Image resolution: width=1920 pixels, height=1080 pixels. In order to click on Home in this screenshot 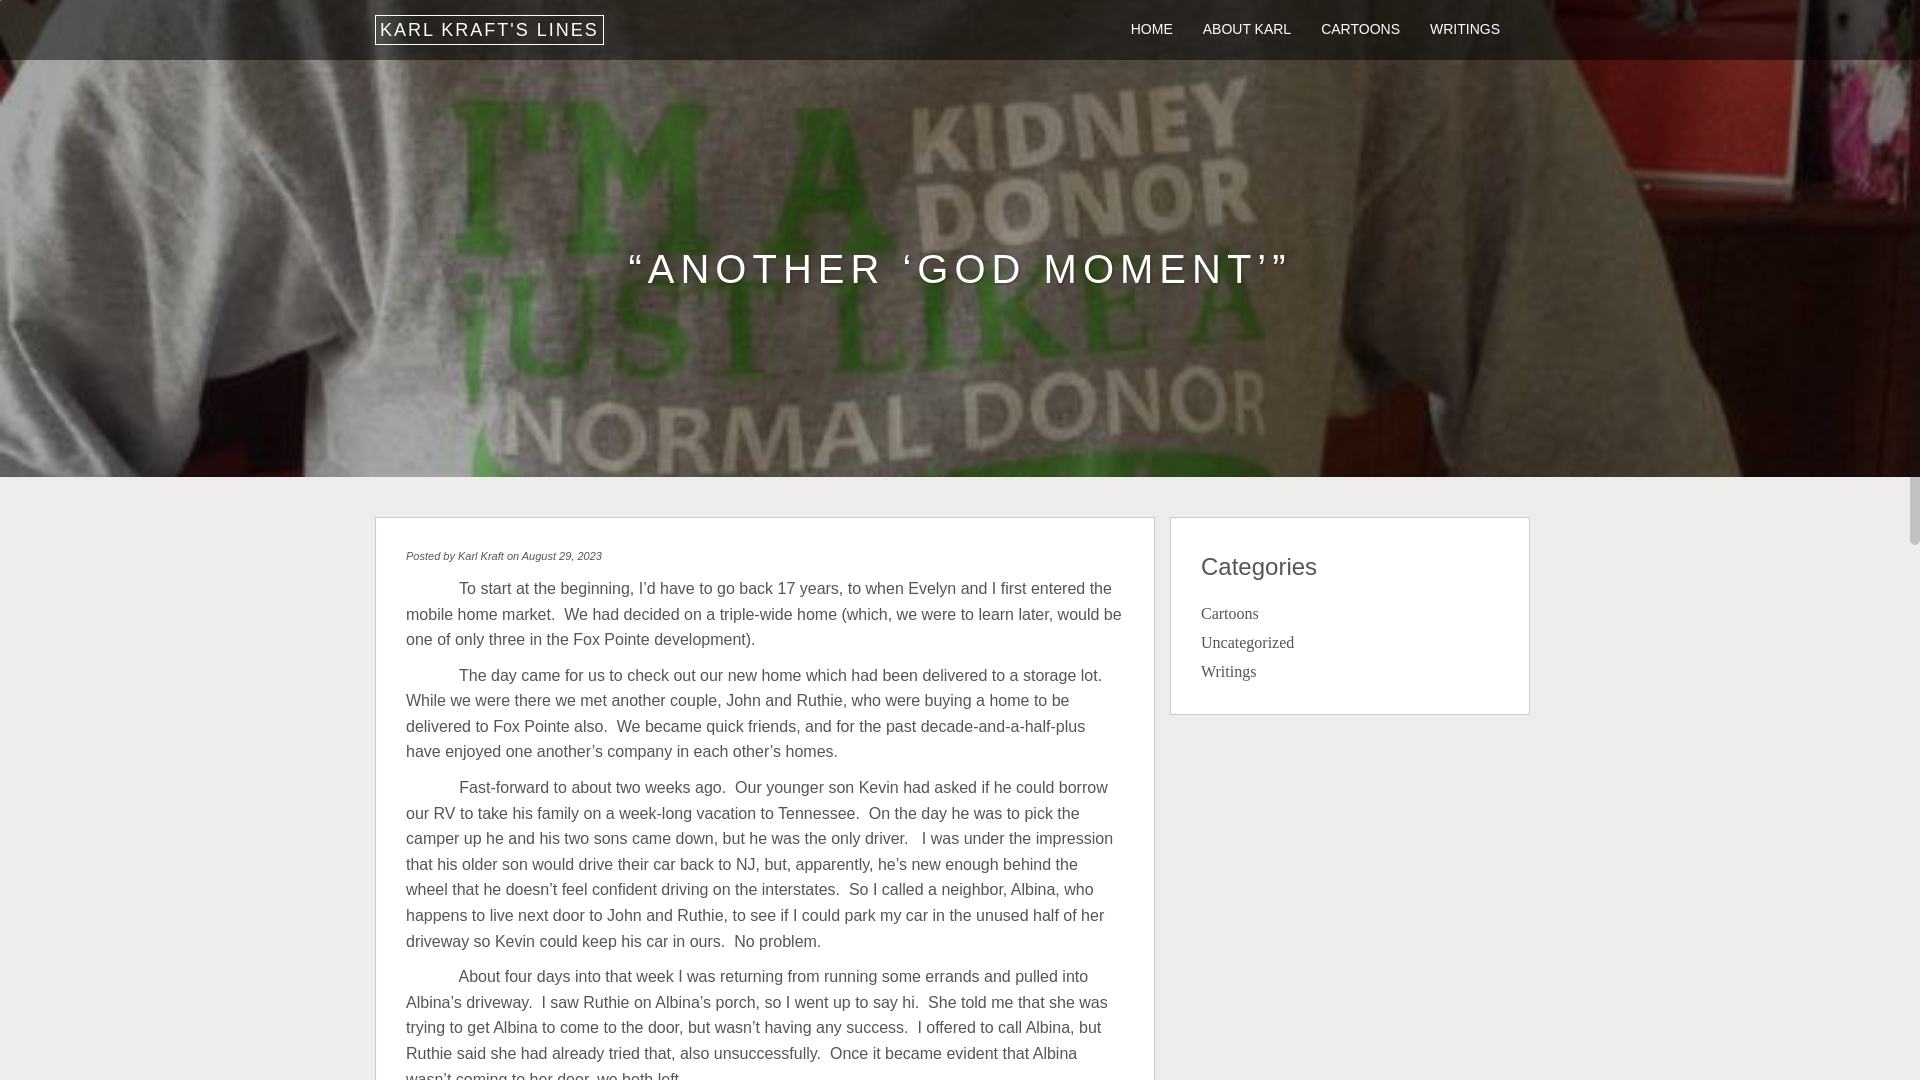, I will do `click(1152, 24)`.